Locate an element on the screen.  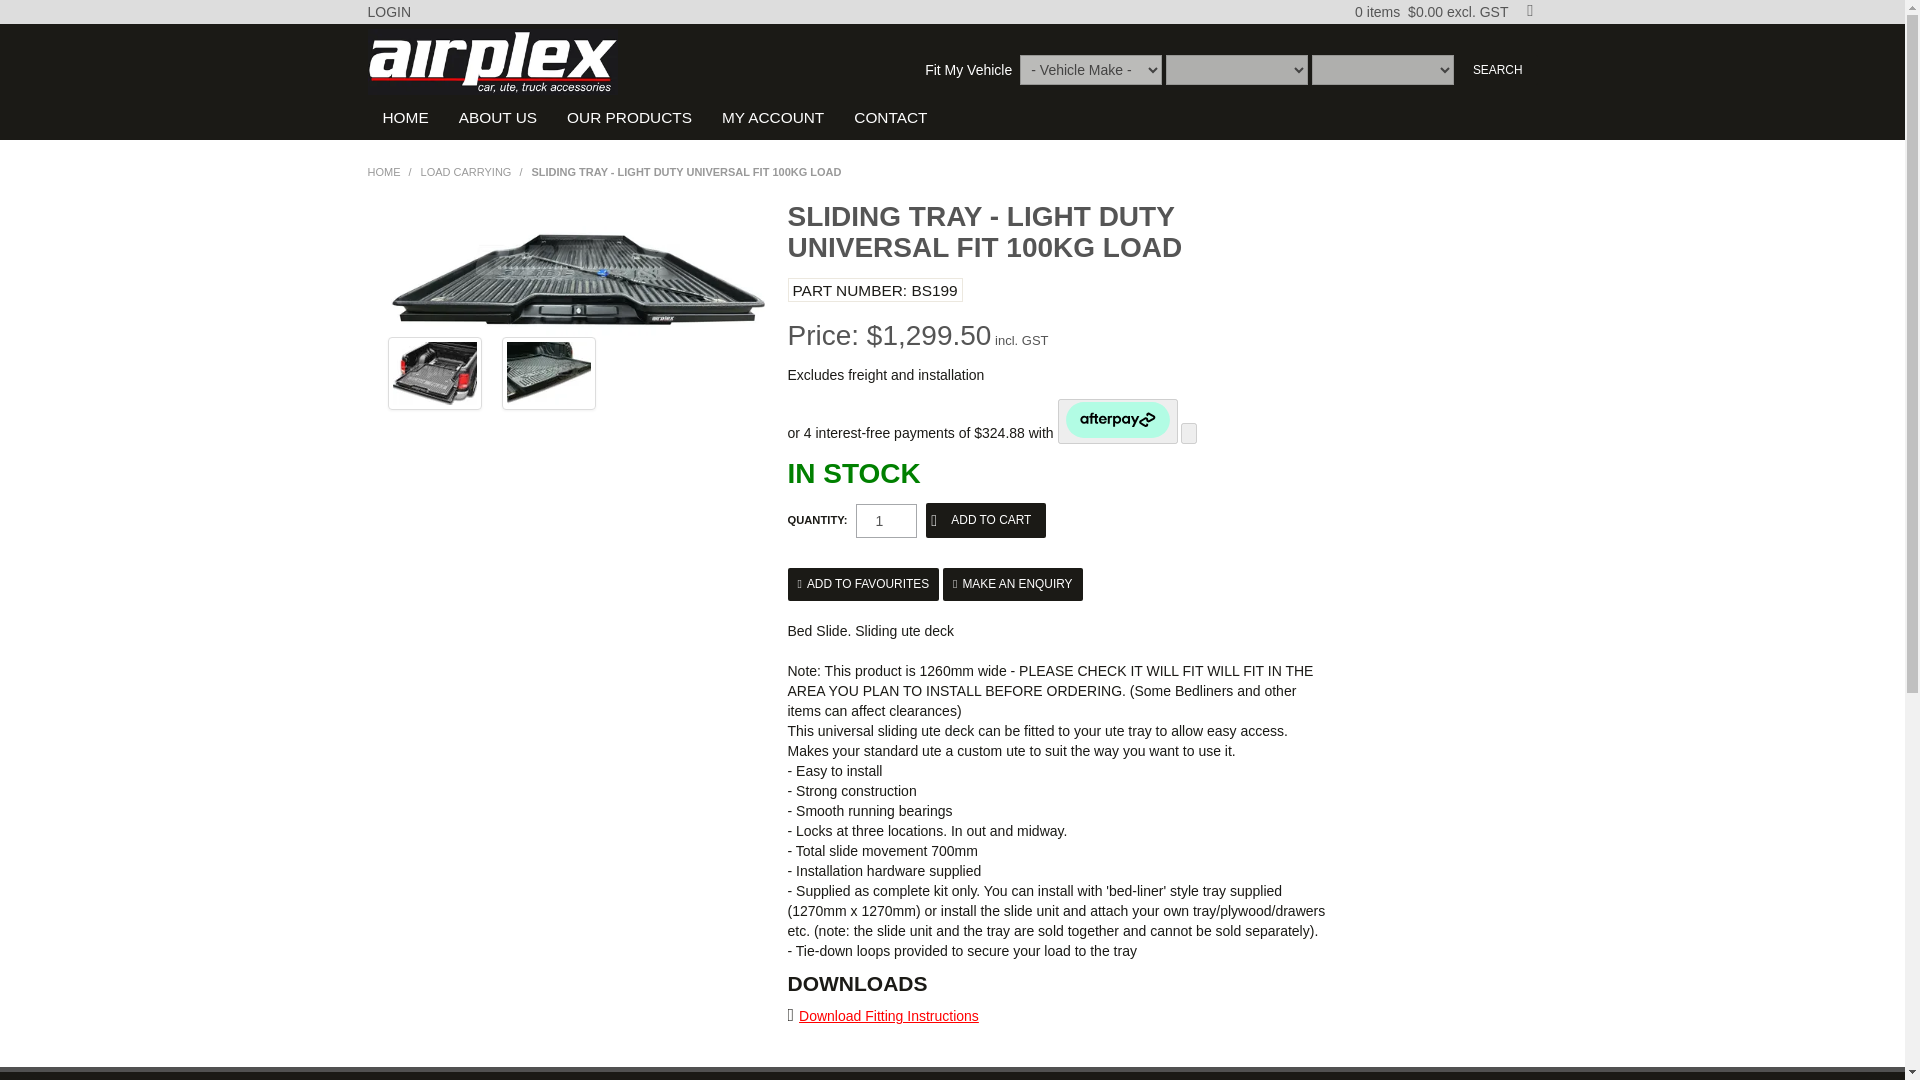
MY ACCOUNT is located at coordinates (772, 118).